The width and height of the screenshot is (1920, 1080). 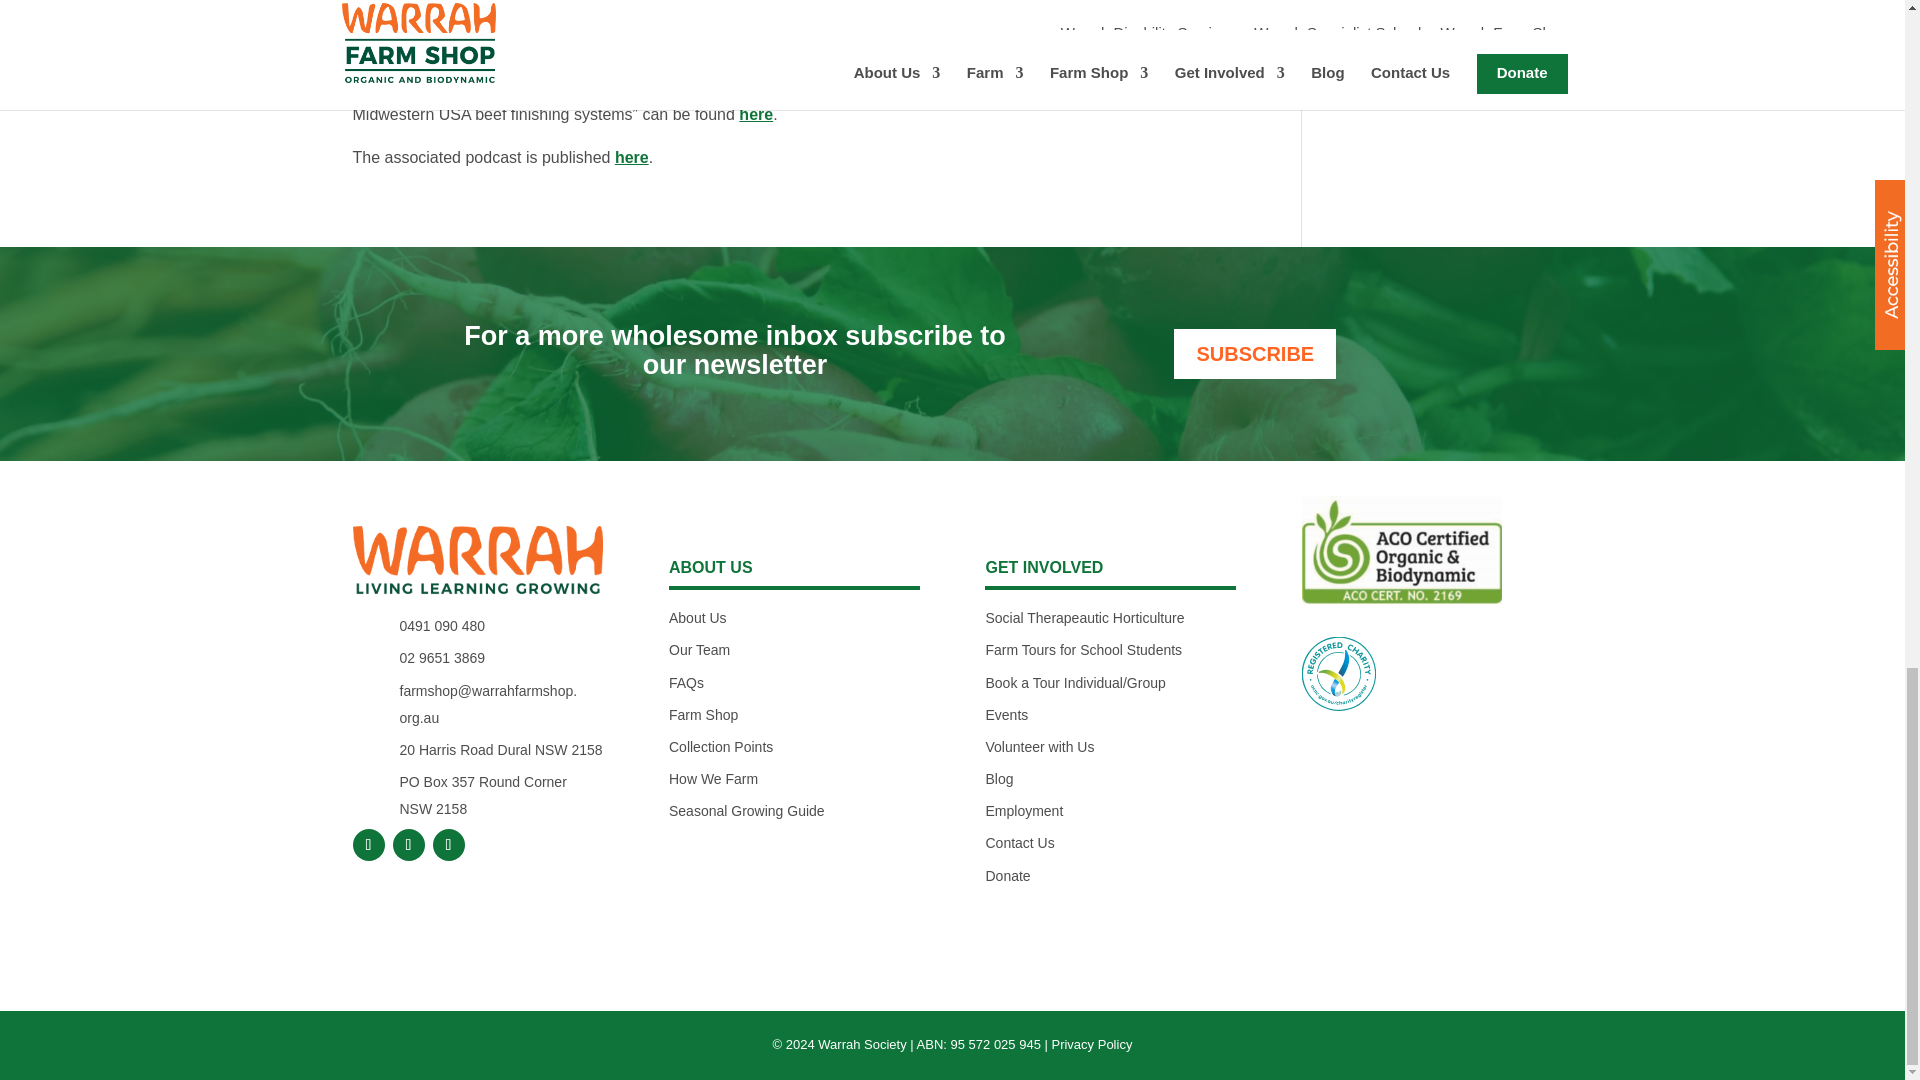 I want to click on registered-charity, so click(x=1338, y=674).